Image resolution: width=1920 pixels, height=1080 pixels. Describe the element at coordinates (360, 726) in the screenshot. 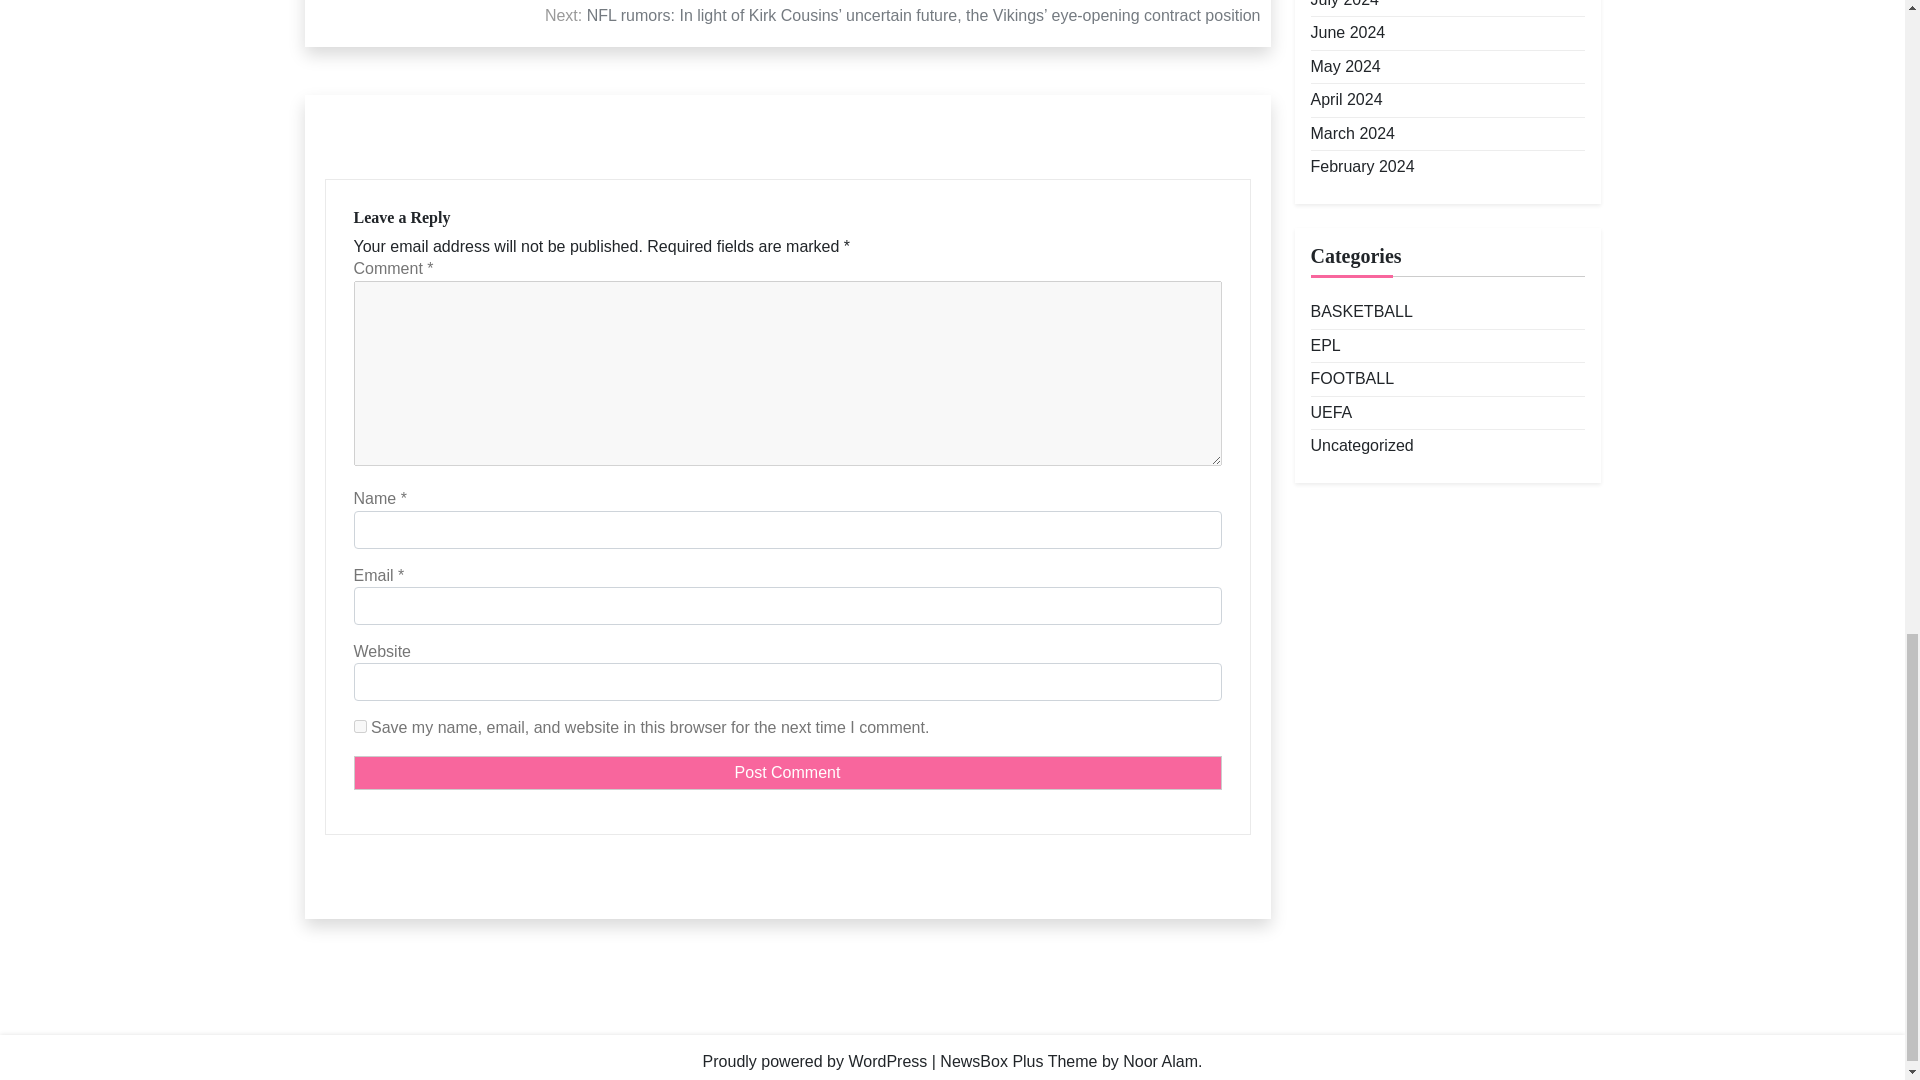

I see `yes` at that location.